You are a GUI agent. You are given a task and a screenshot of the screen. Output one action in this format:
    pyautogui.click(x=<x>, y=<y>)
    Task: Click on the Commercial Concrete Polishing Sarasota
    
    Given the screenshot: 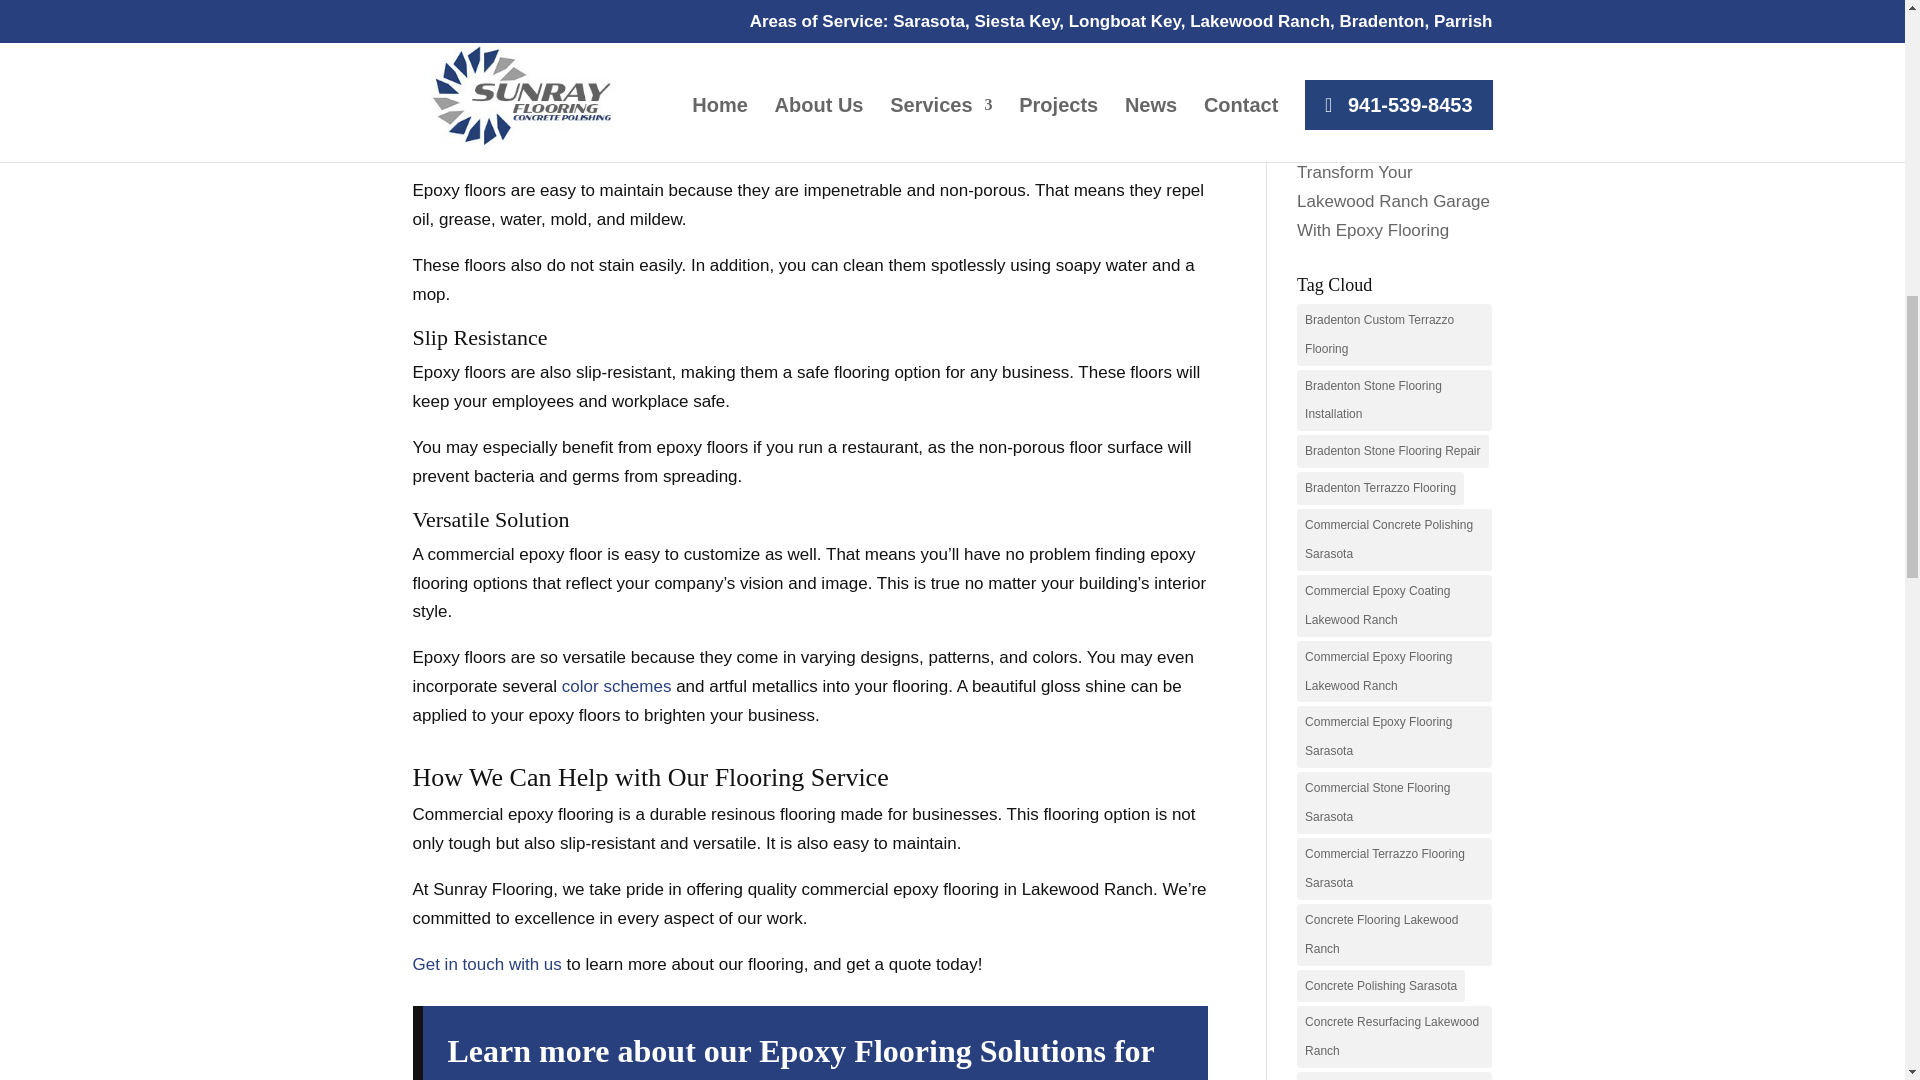 What is the action you would take?
    pyautogui.click(x=1394, y=540)
    